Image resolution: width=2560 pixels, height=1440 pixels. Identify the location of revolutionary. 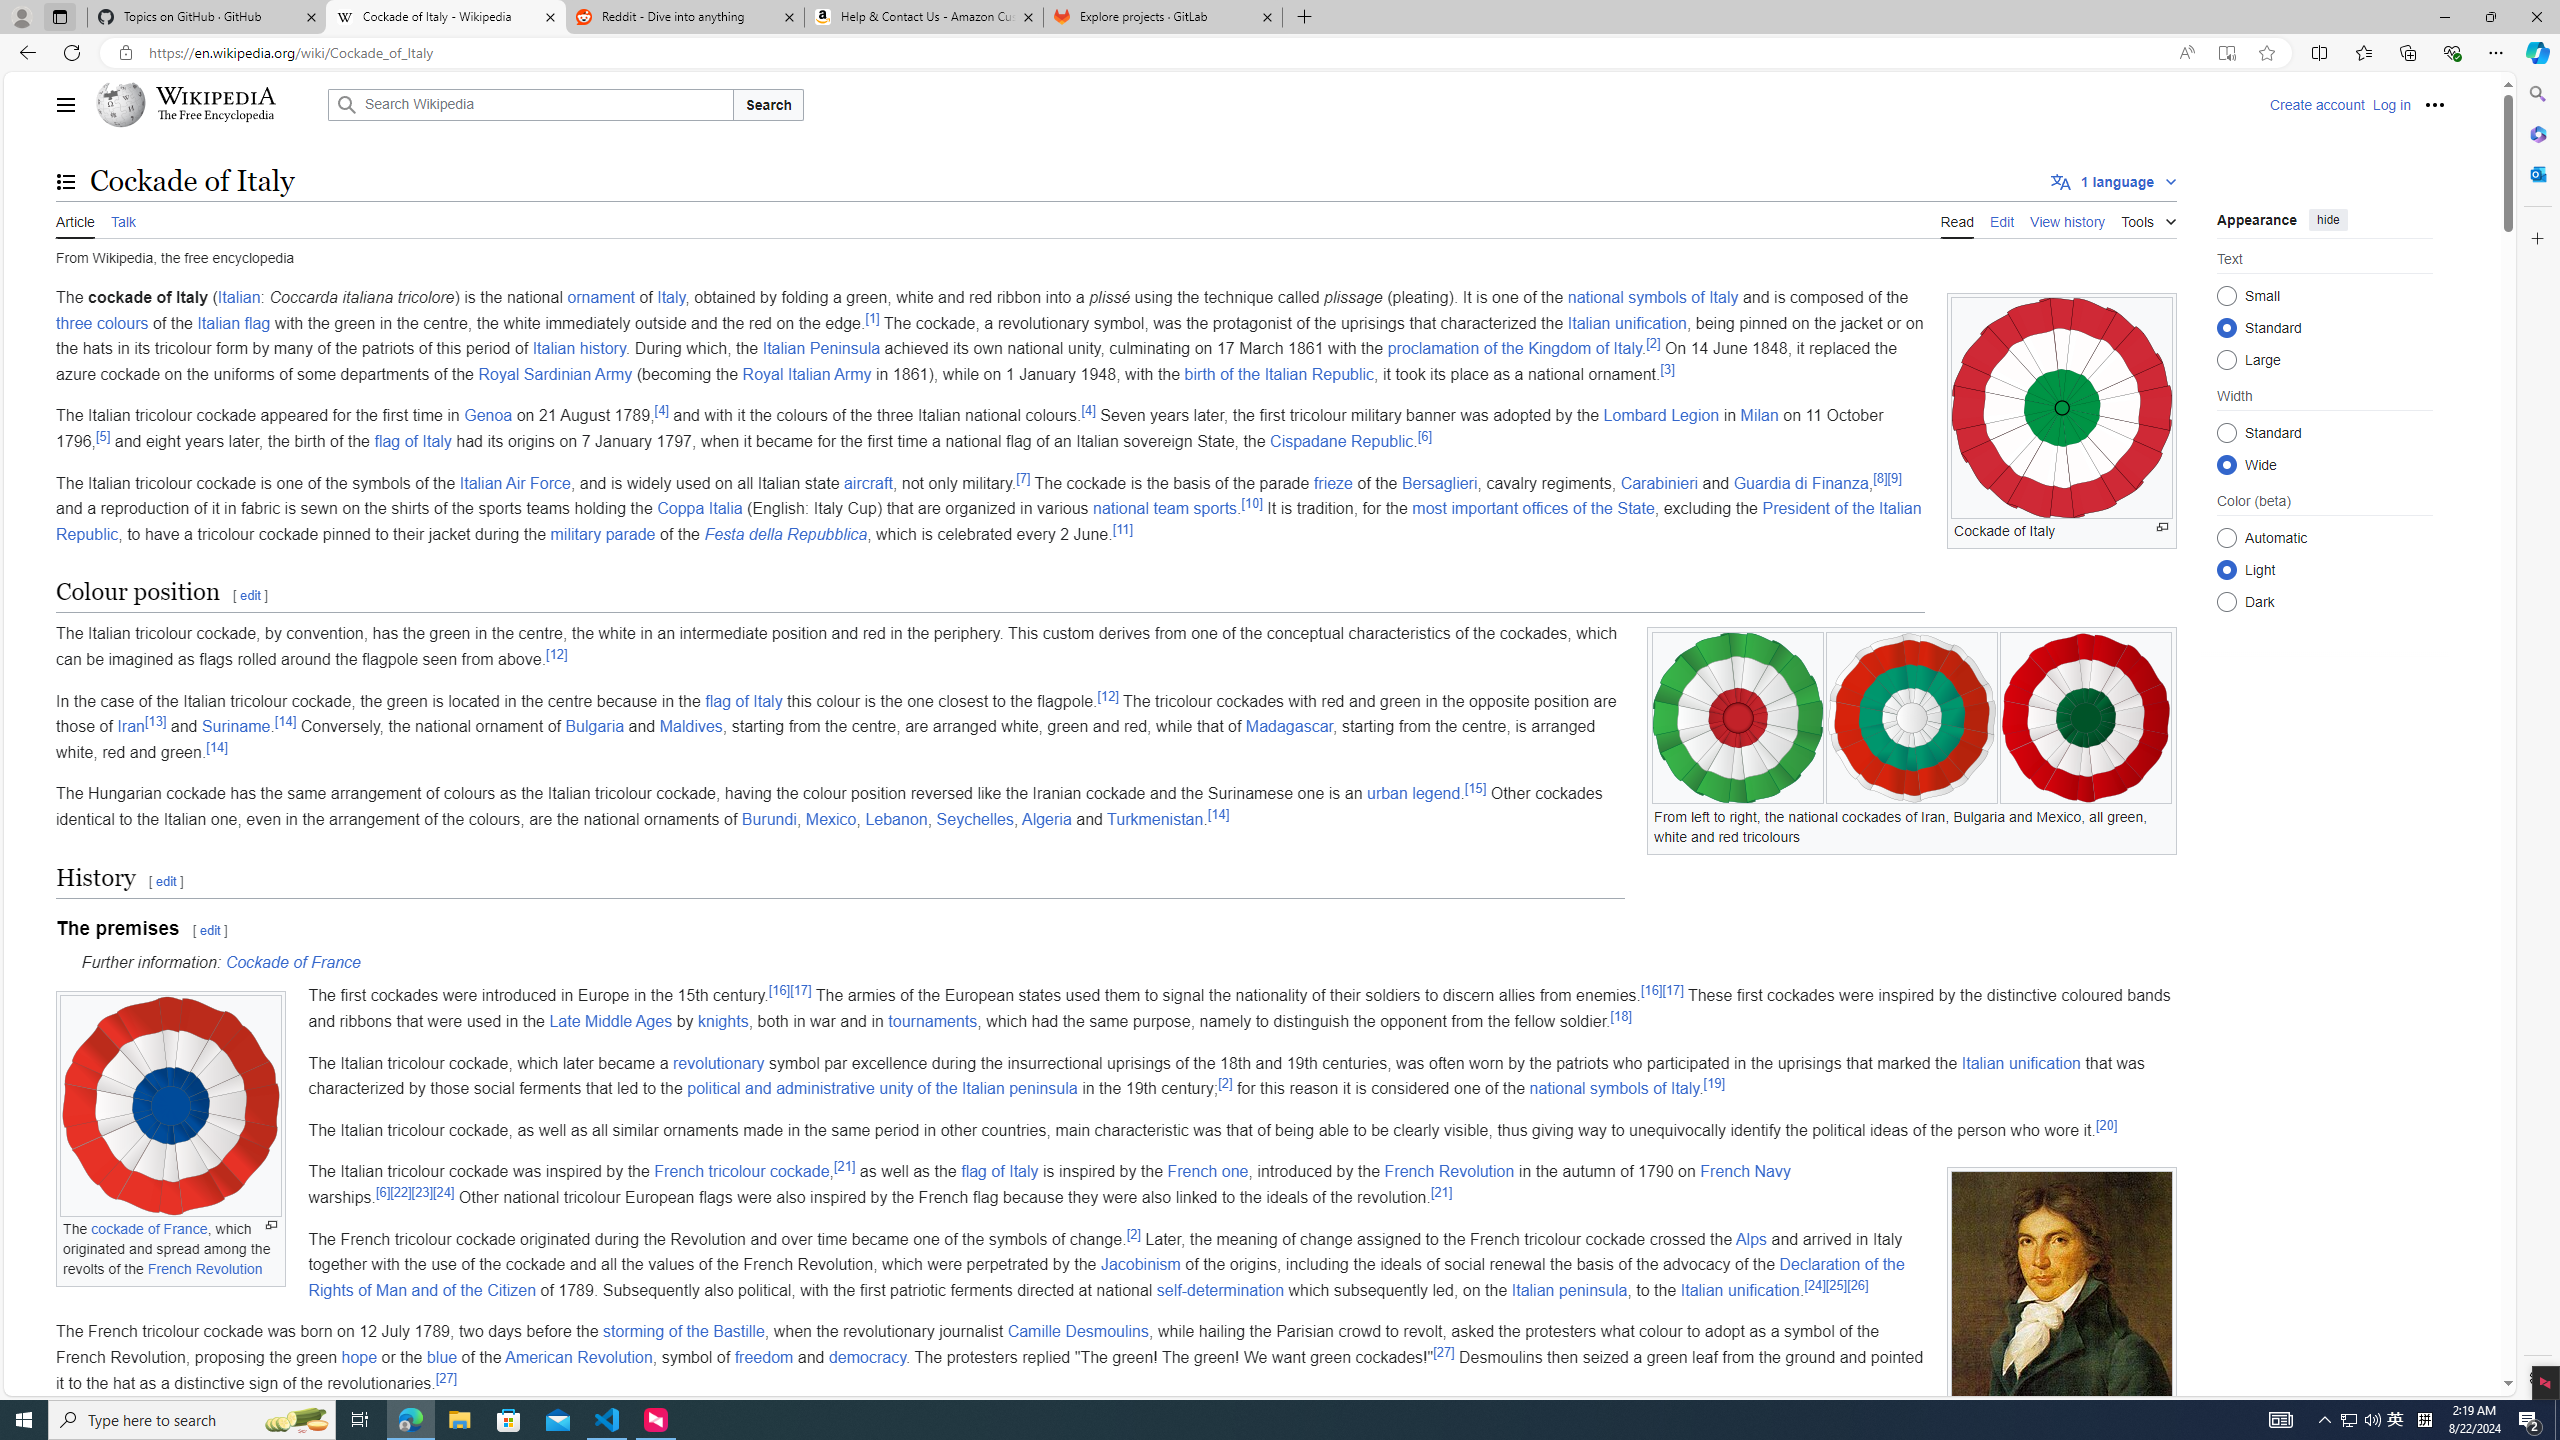
(719, 1062).